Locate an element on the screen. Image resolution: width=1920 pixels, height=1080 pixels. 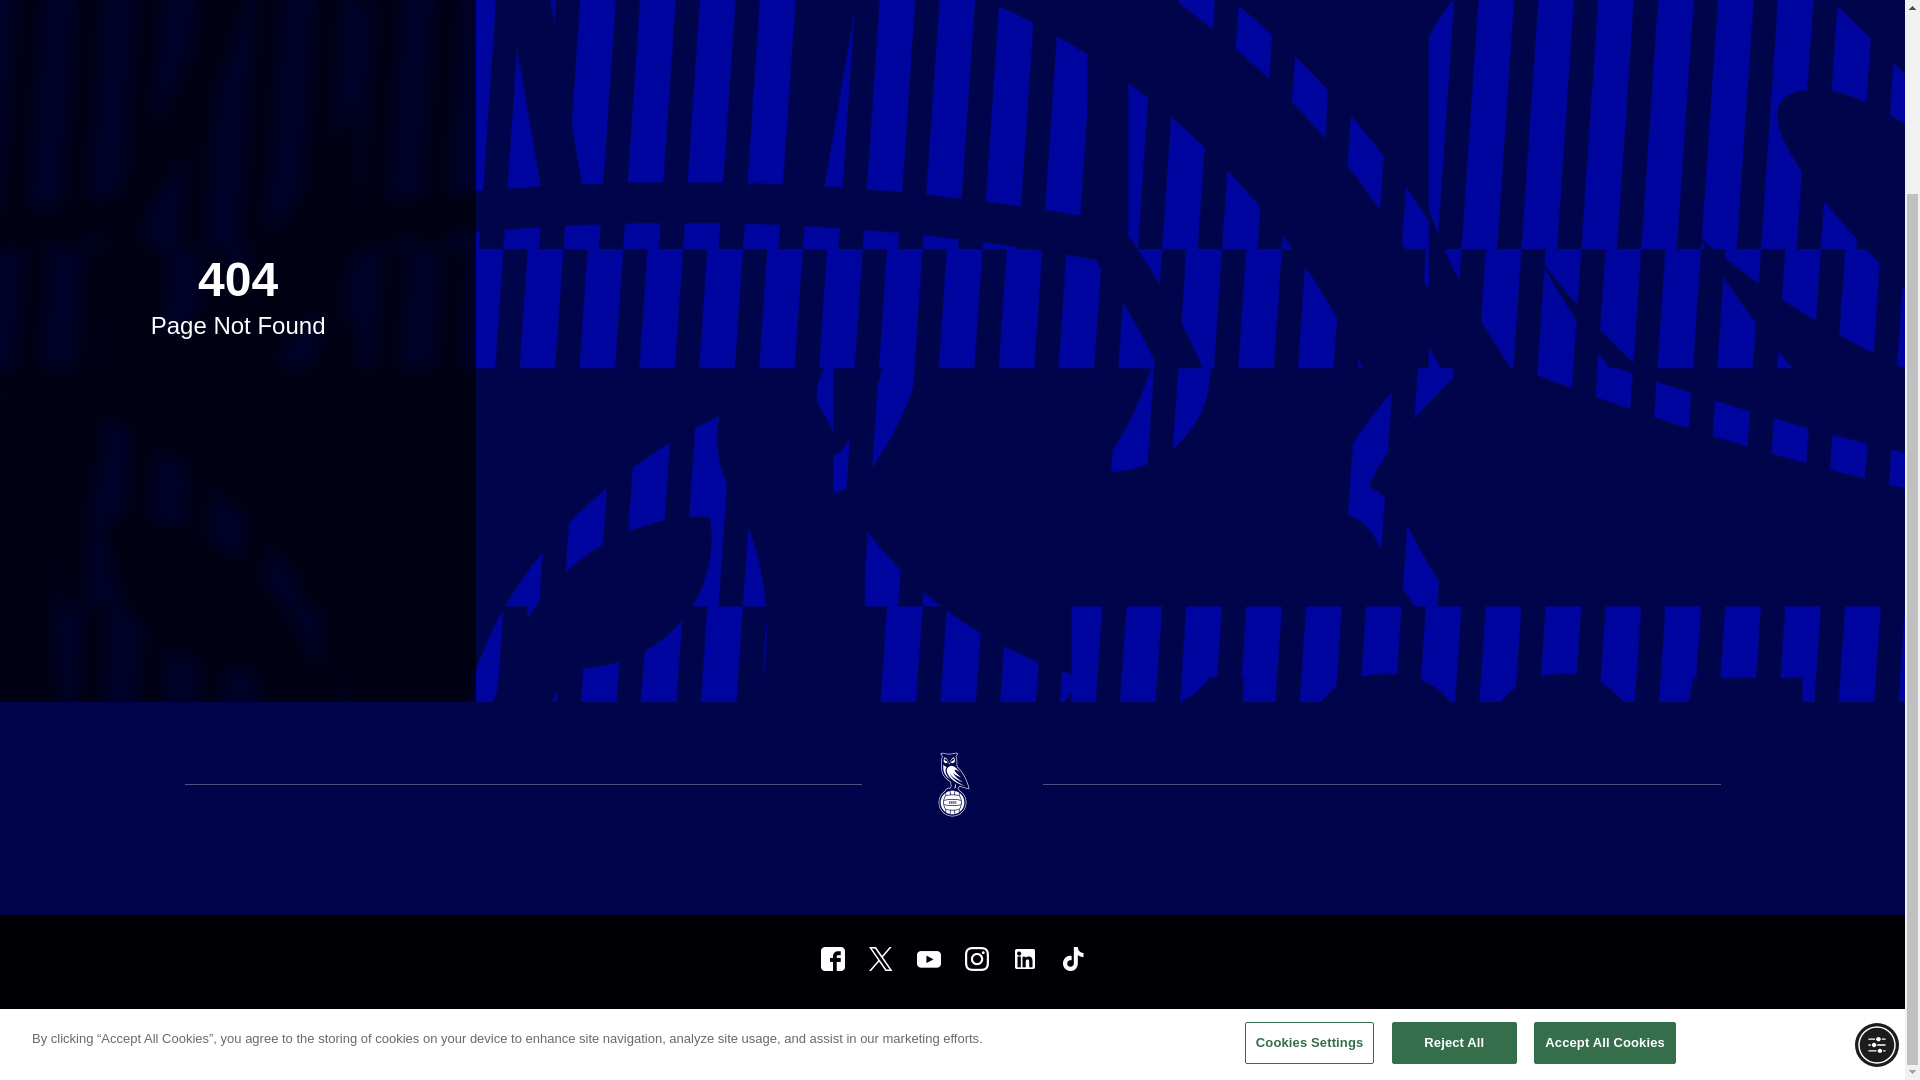
Reject All is located at coordinates (1454, 821).